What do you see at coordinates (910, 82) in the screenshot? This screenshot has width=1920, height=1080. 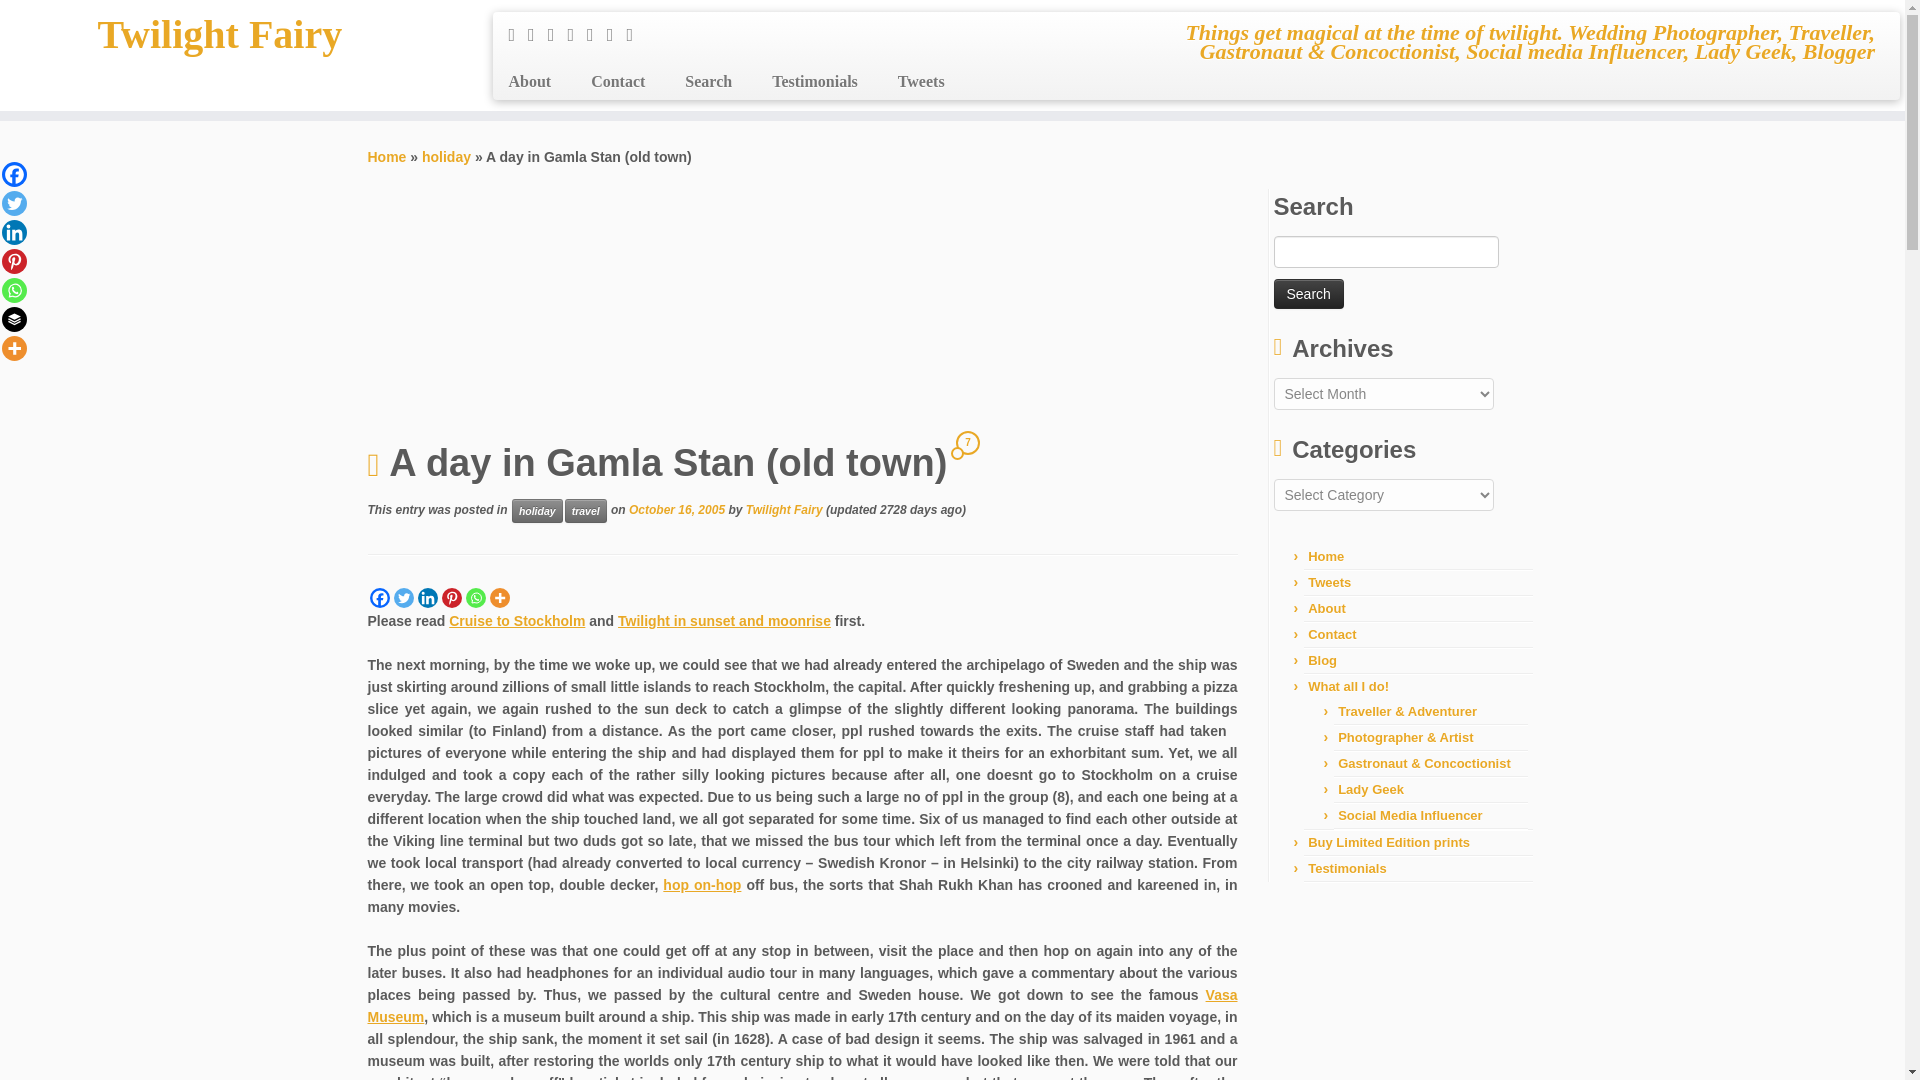 I see `Tweets` at bounding box center [910, 82].